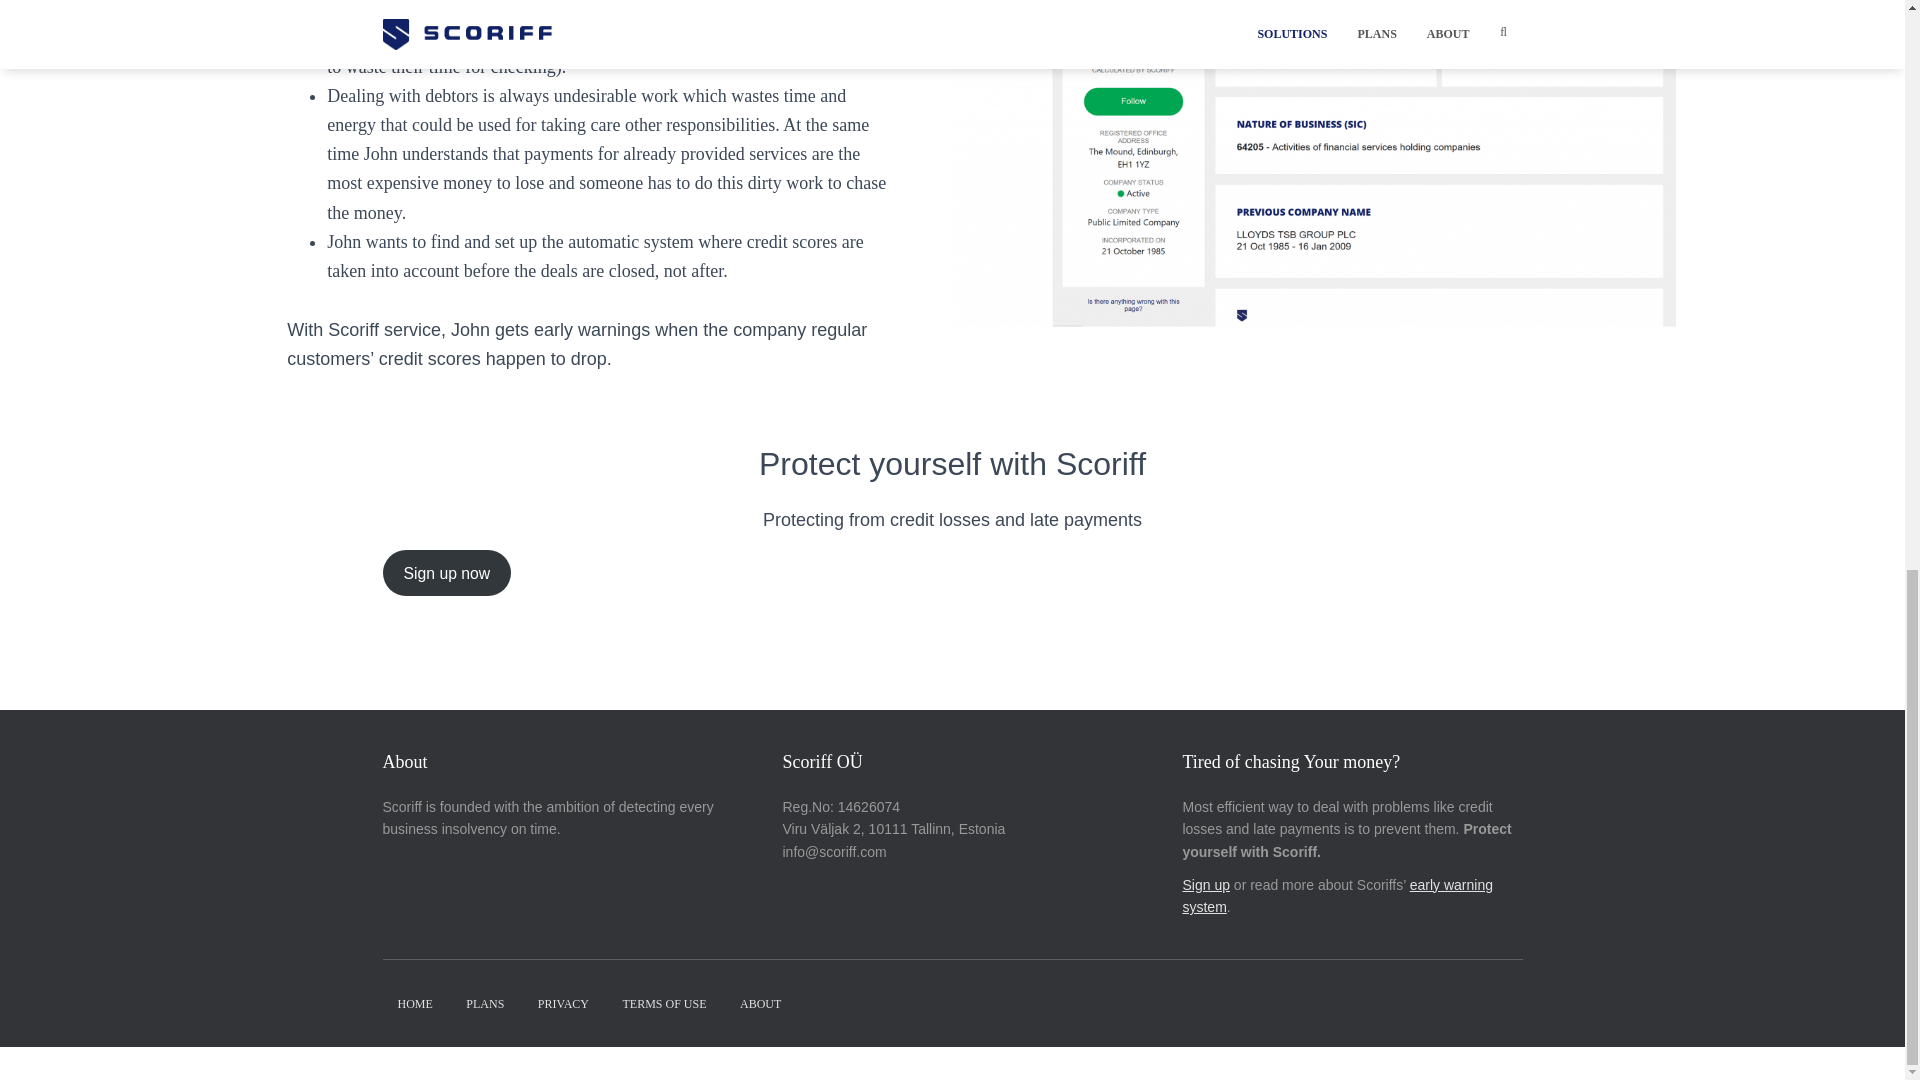 Image resolution: width=1920 pixels, height=1080 pixels. I want to click on TERMS OF USE, so click(664, 1004).